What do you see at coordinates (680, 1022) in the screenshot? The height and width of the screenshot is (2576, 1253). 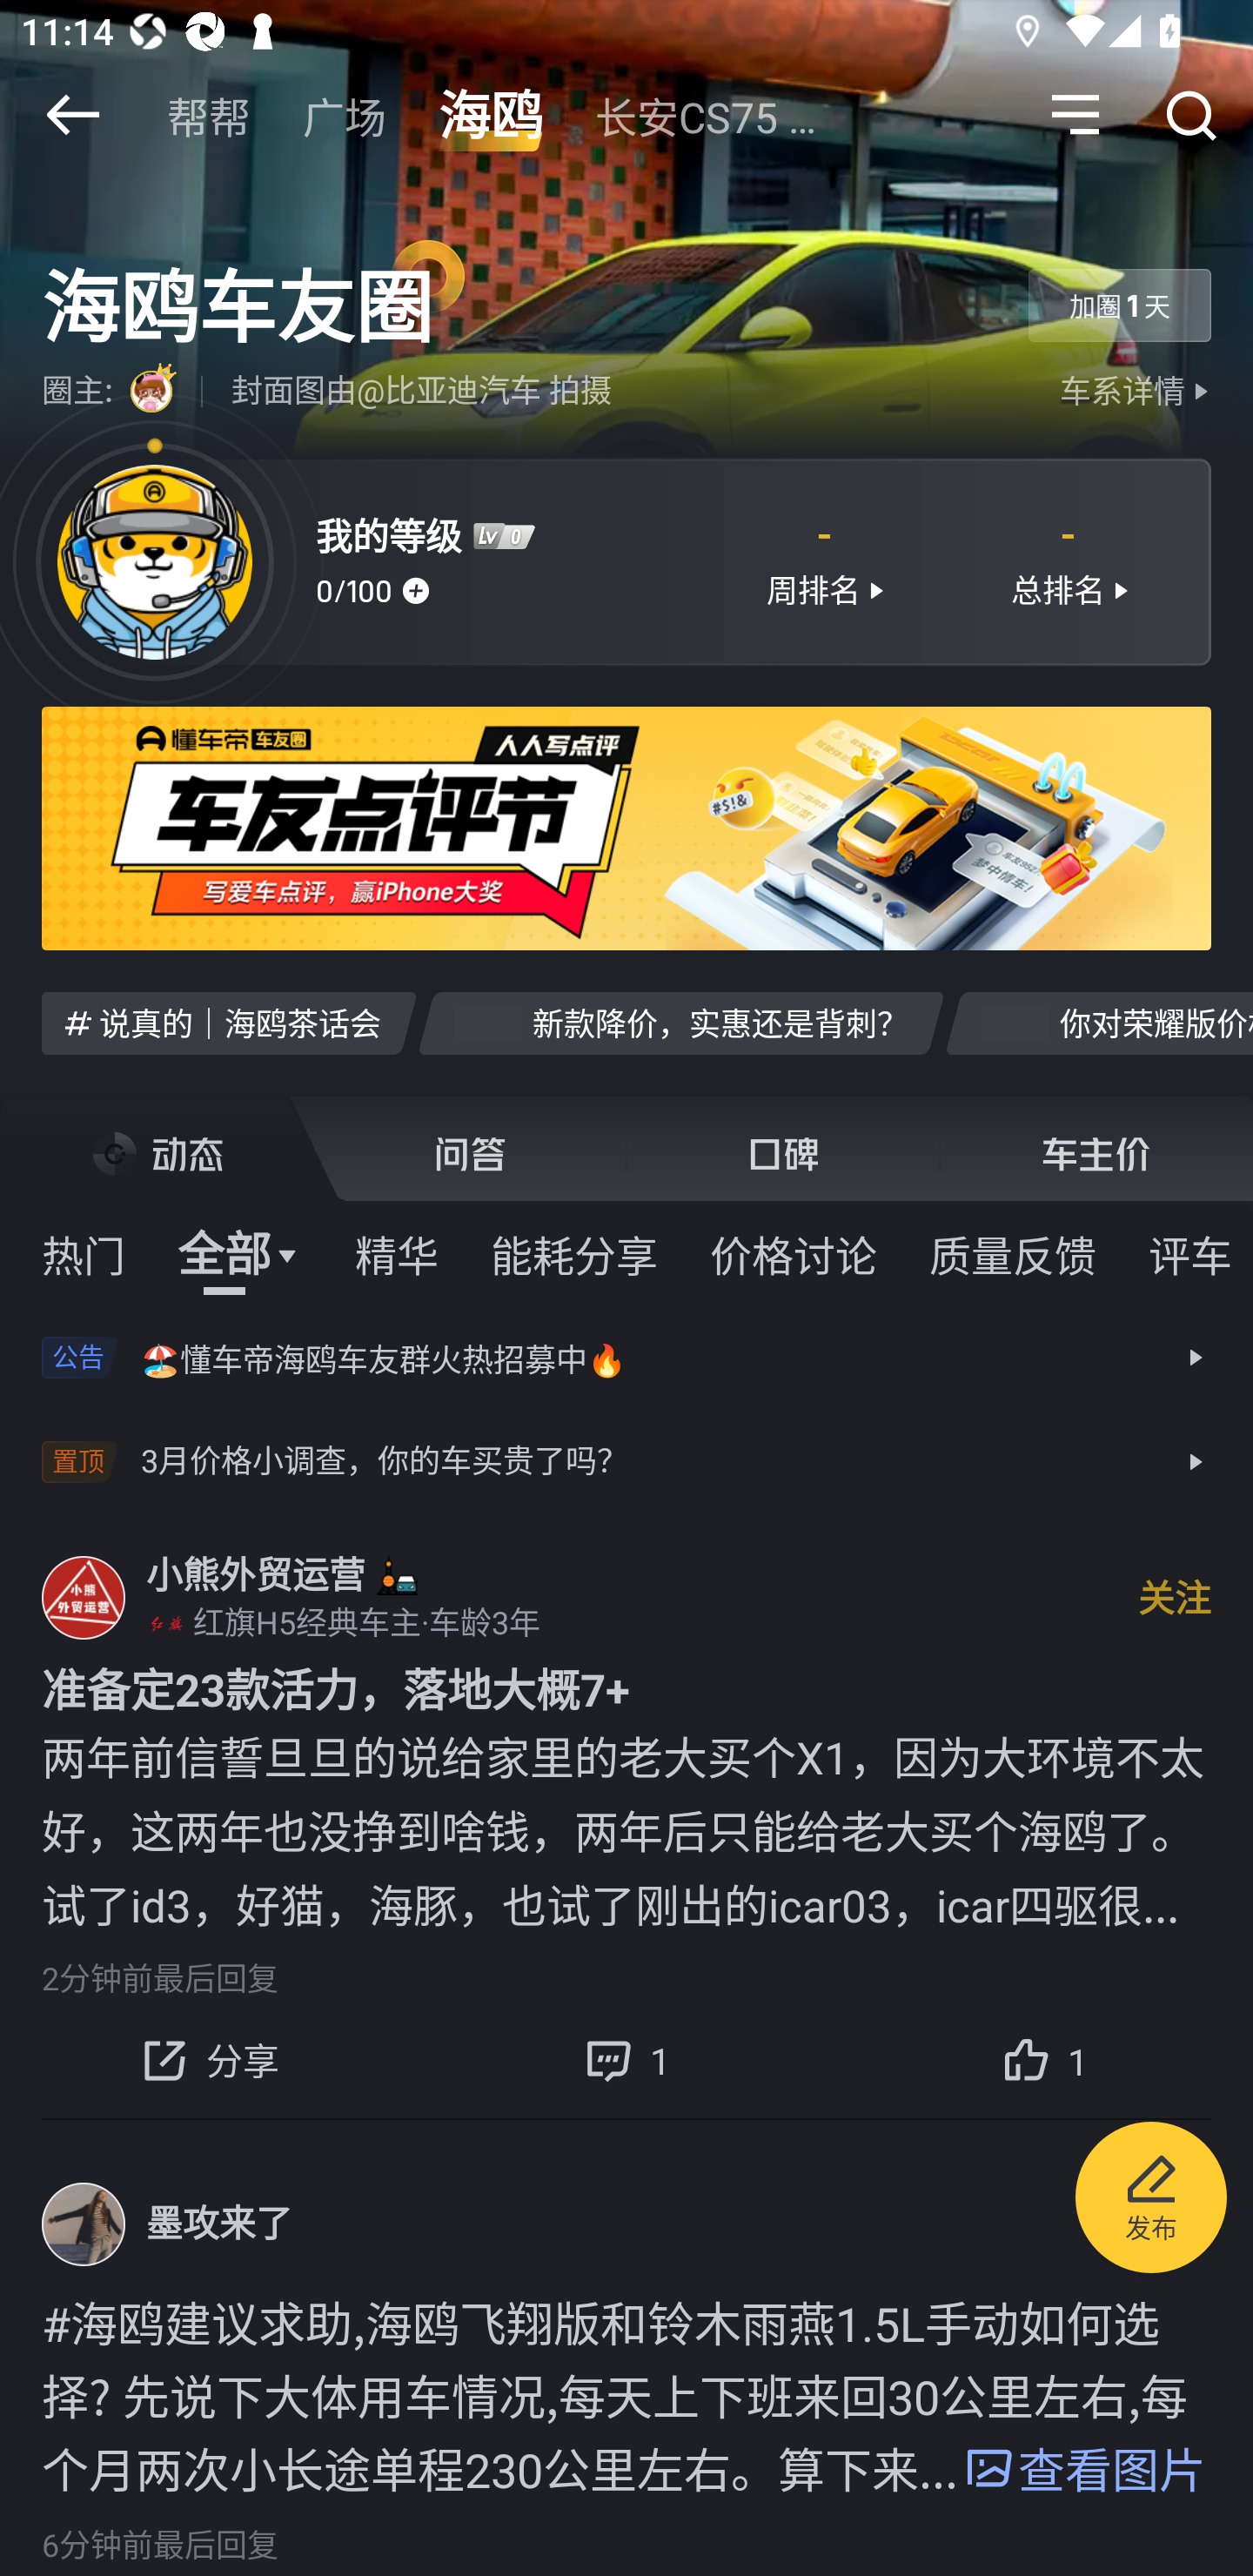 I see `打卡 新款降价，实惠还是背刺？` at bounding box center [680, 1022].